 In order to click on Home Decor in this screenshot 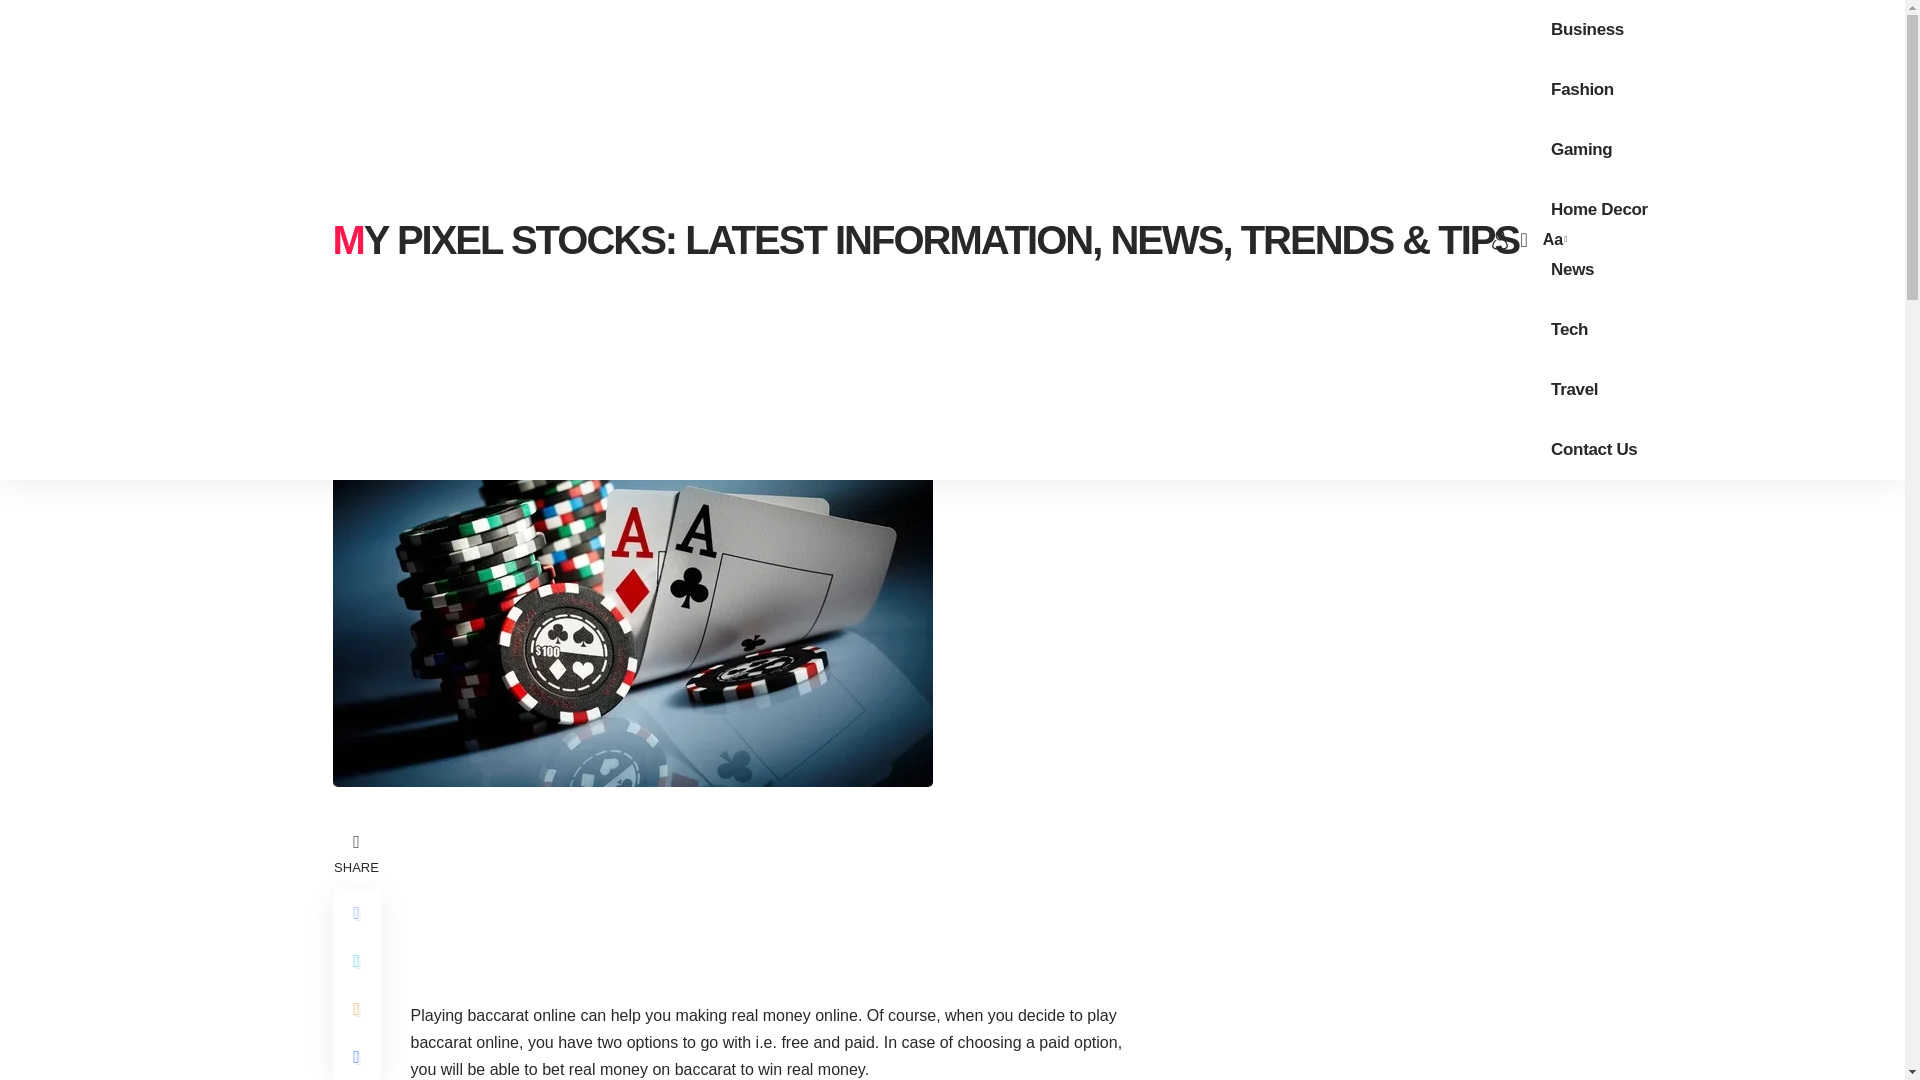, I will do `click(1600, 210)`.